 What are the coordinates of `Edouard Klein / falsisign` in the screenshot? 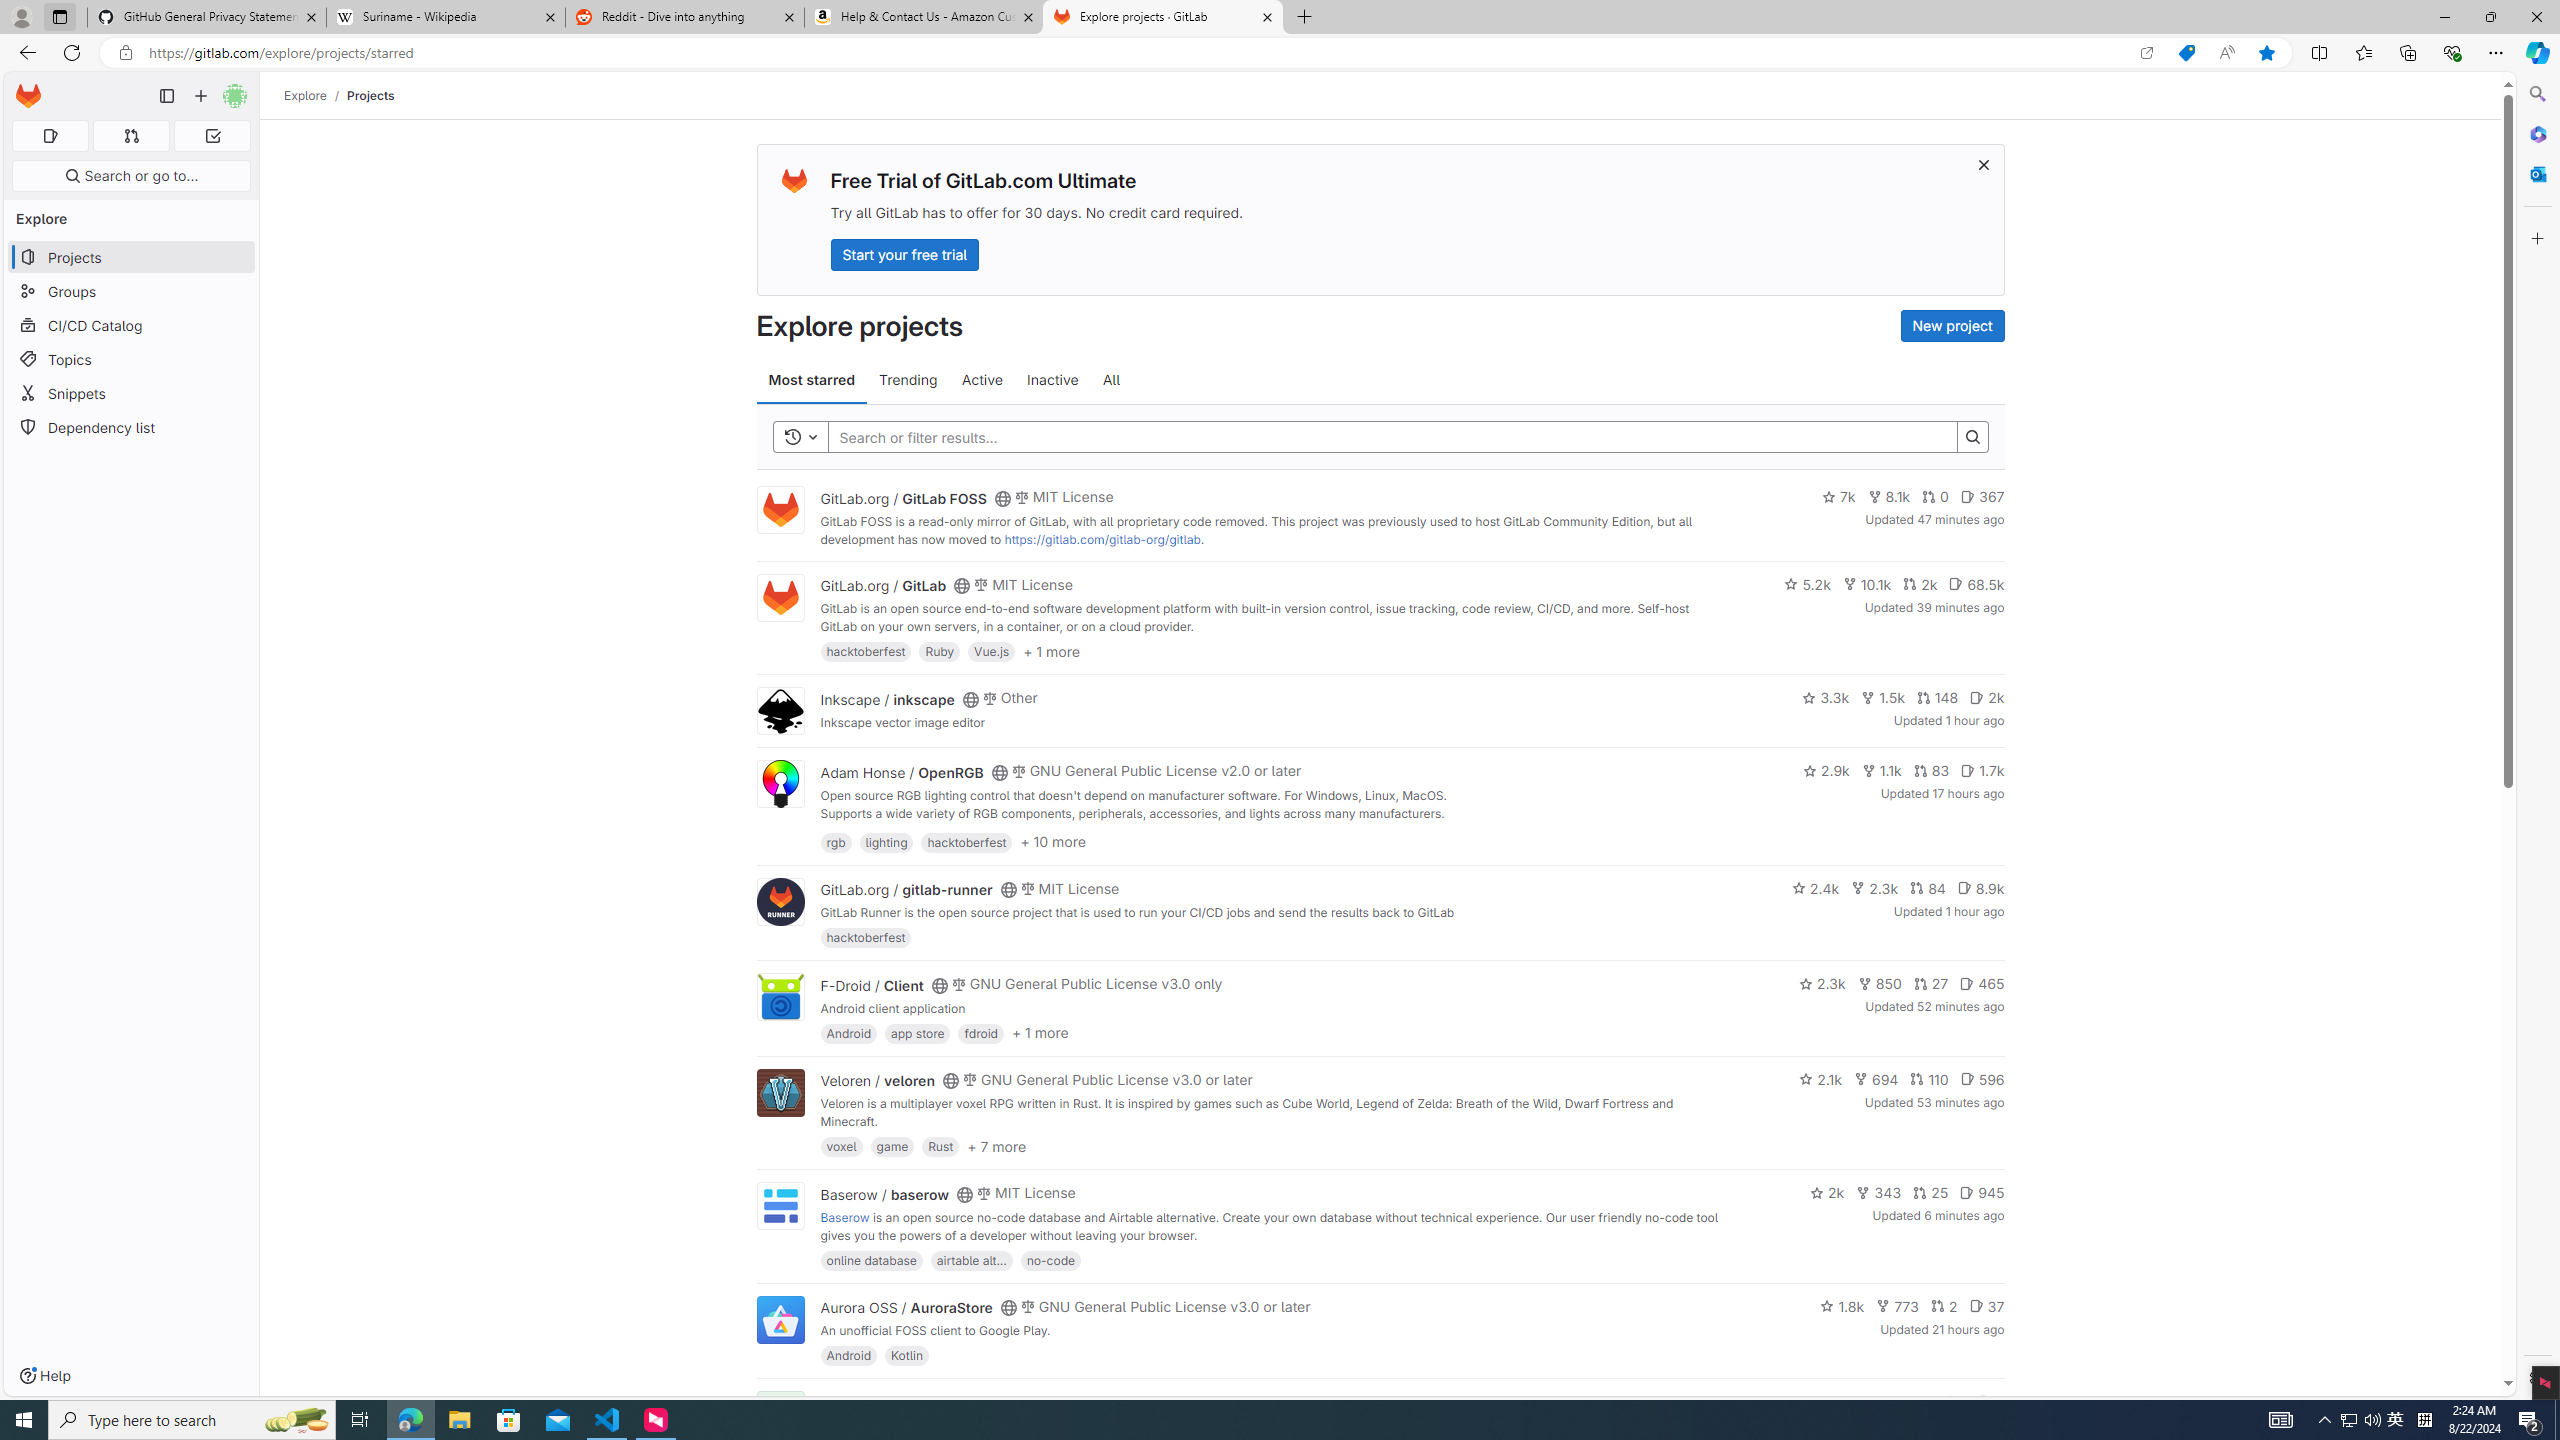 It's located at (901, 1402).